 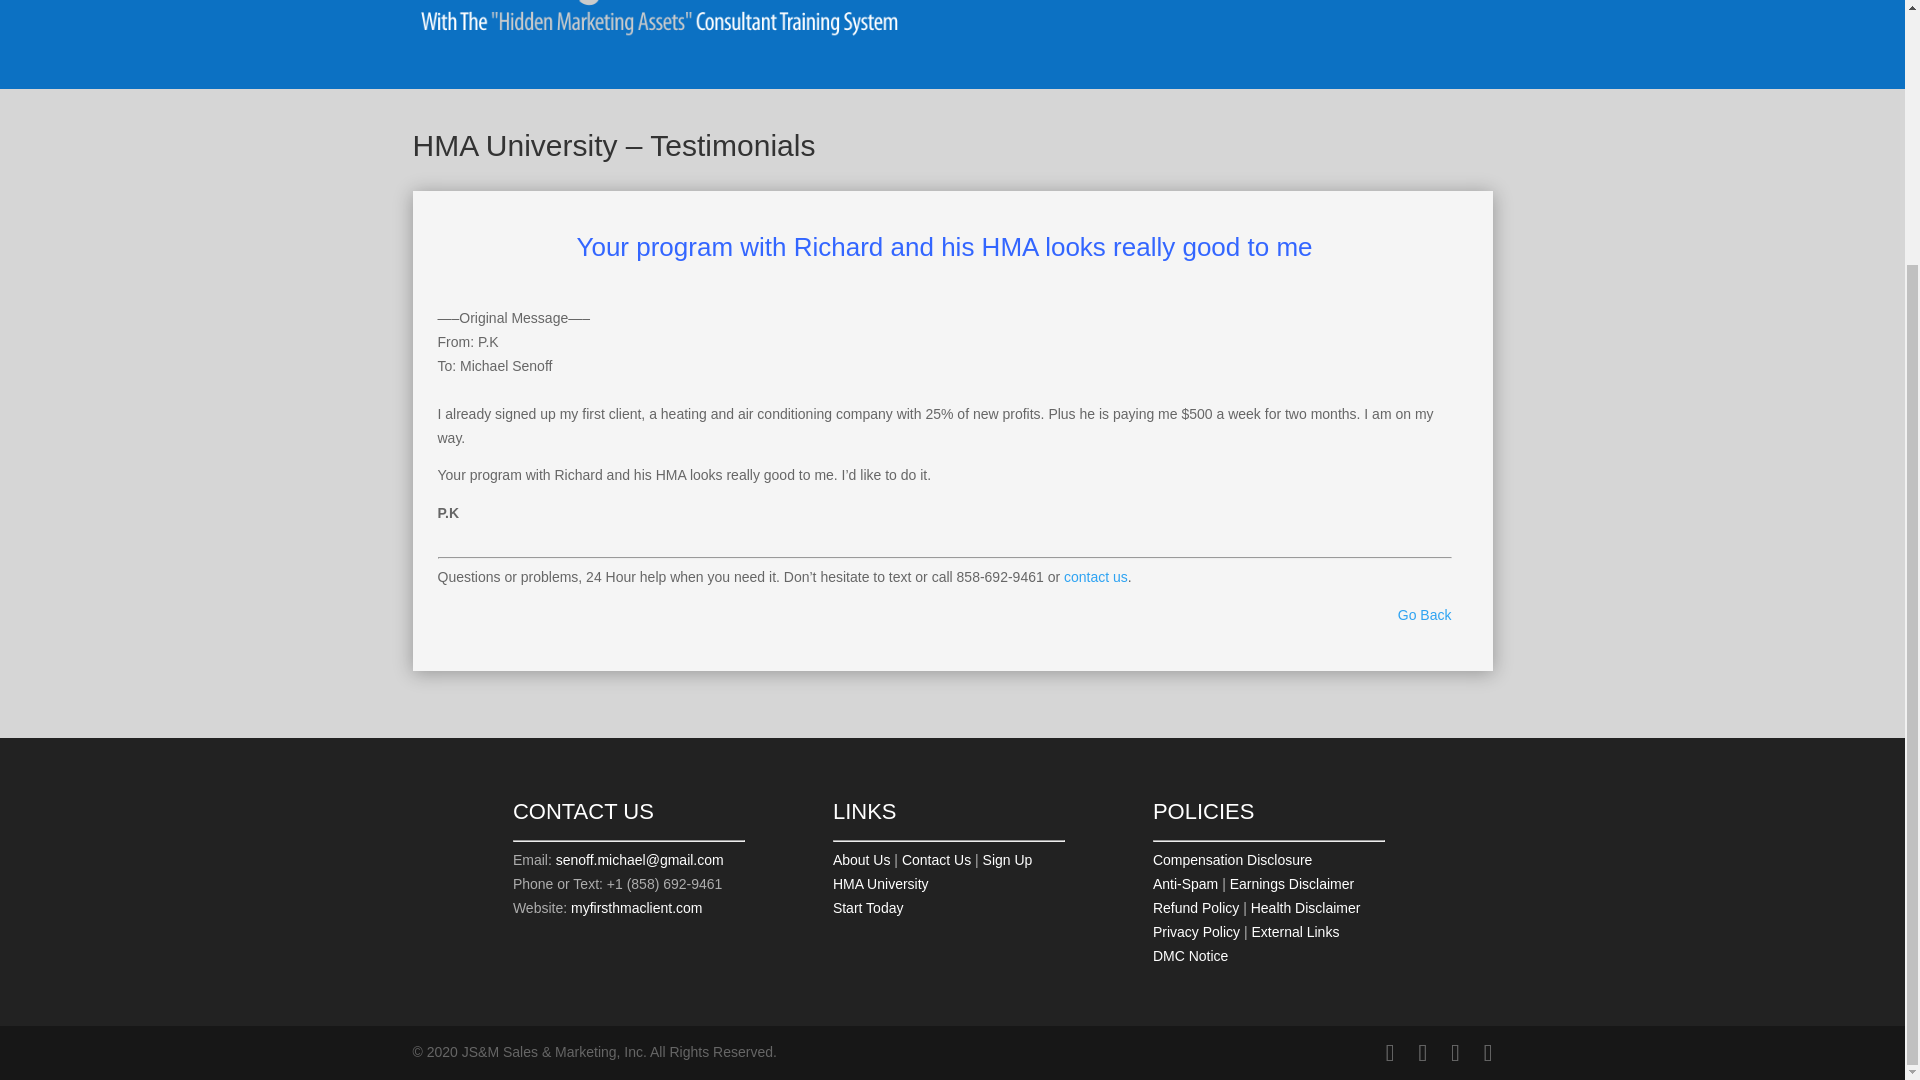 I want to click on Start Today, so click(x=868, y=907).